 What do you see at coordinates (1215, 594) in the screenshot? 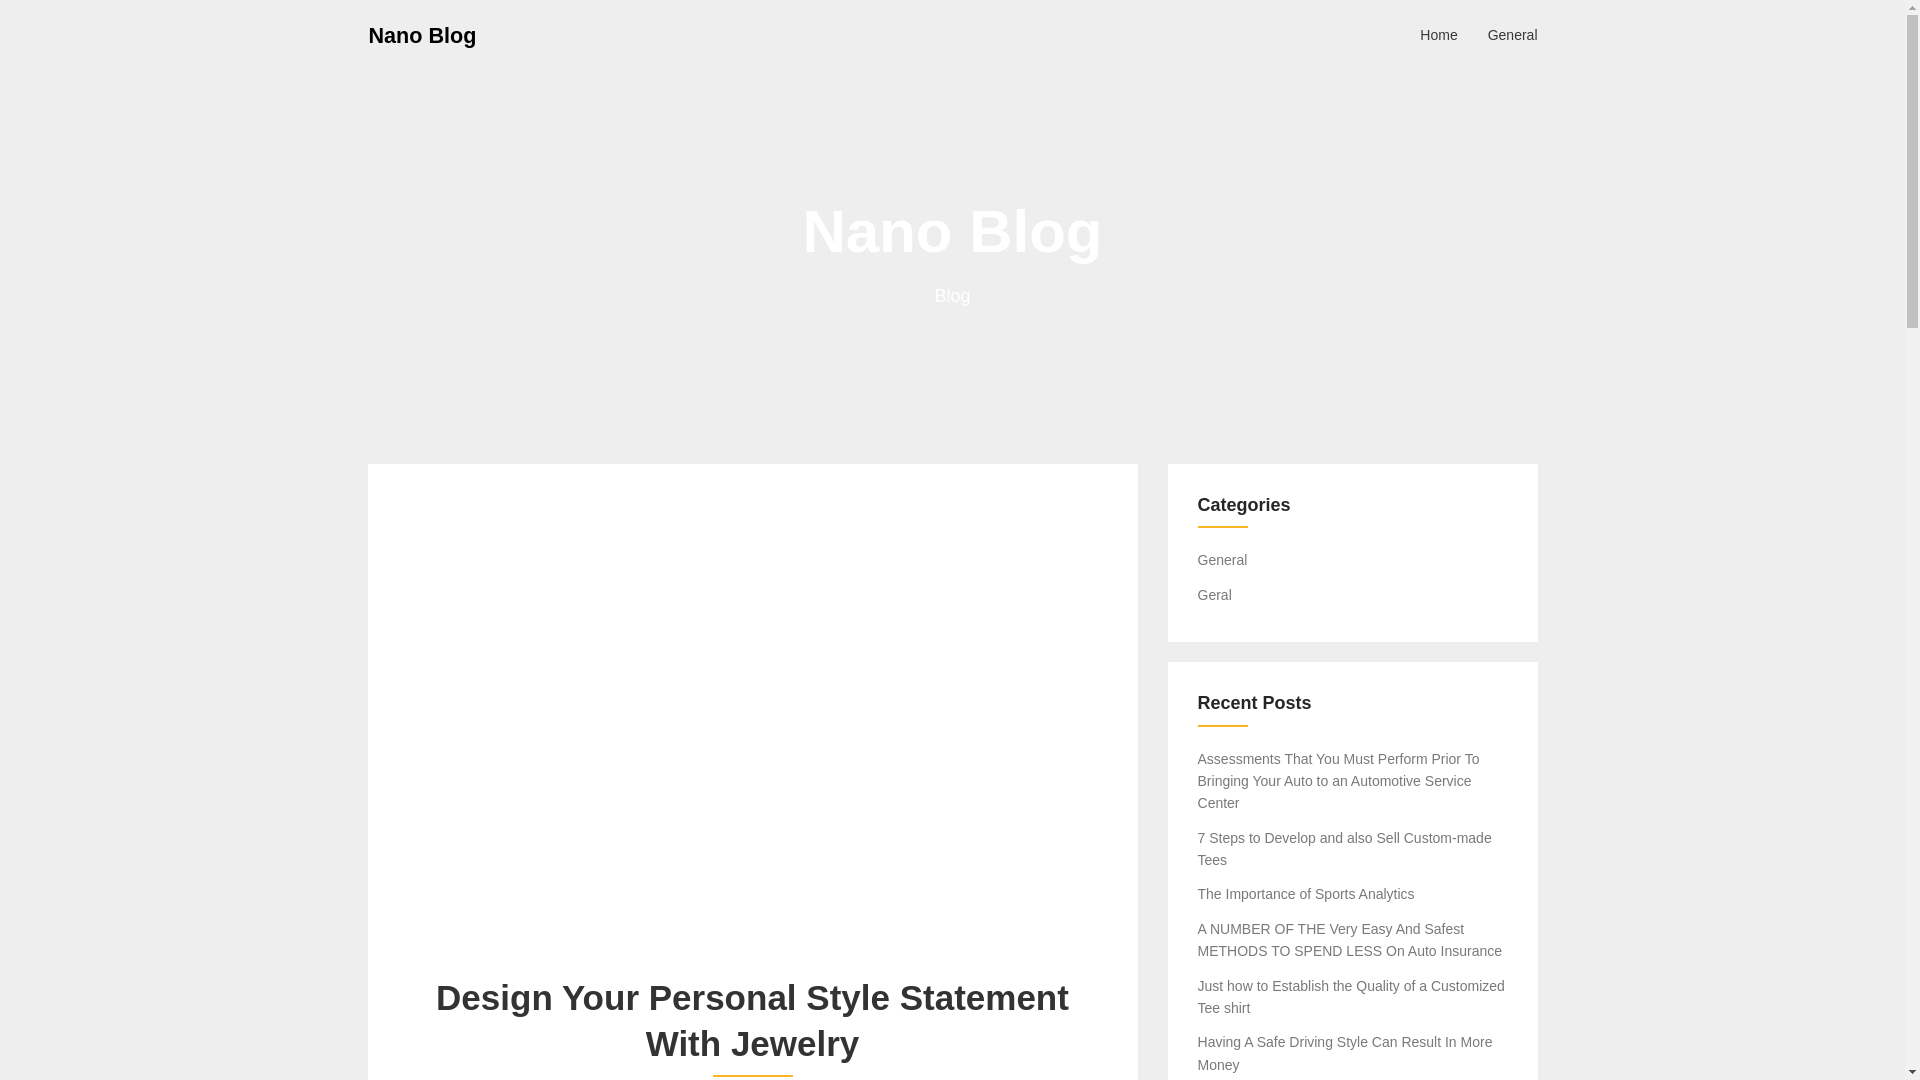
I see `Geral` at bounding box center [1215, 594].